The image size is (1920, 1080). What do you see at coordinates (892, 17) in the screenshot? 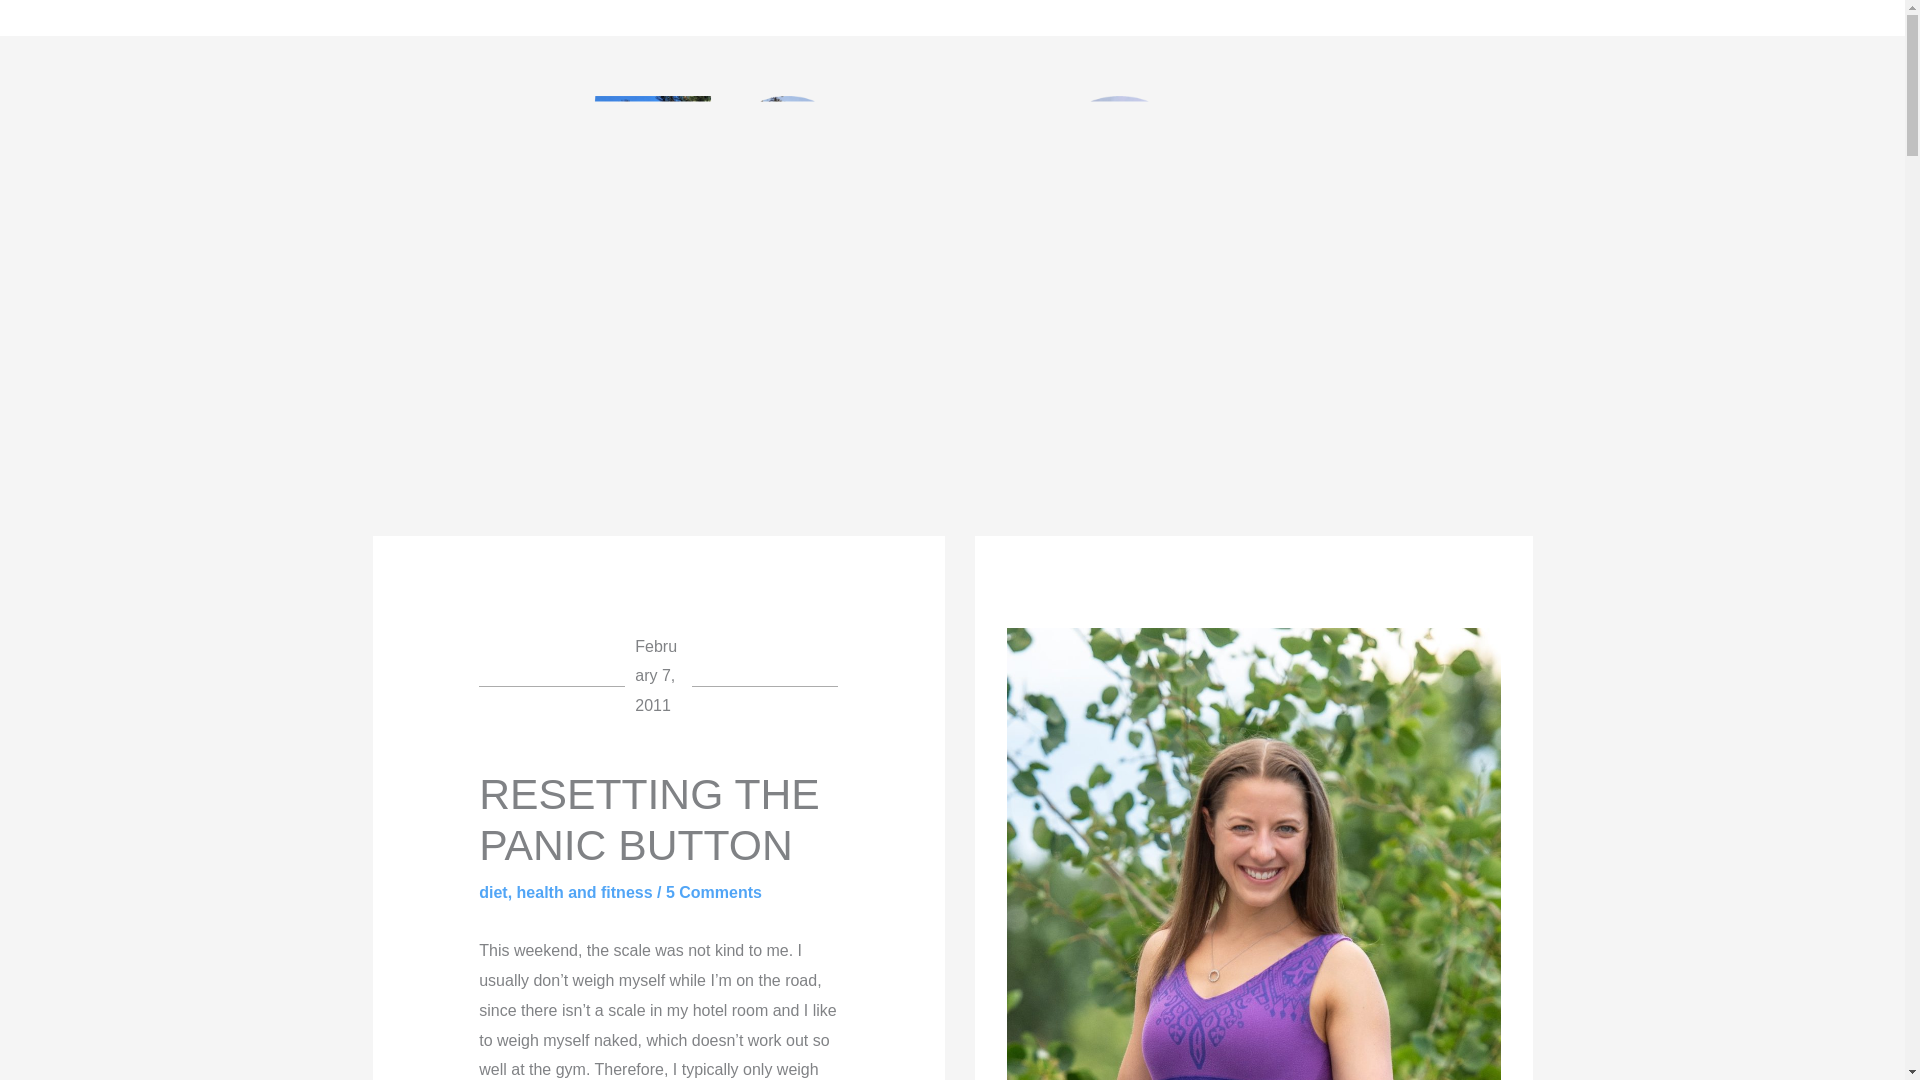
I see `CONTACT` at bounding box center [892, 17].